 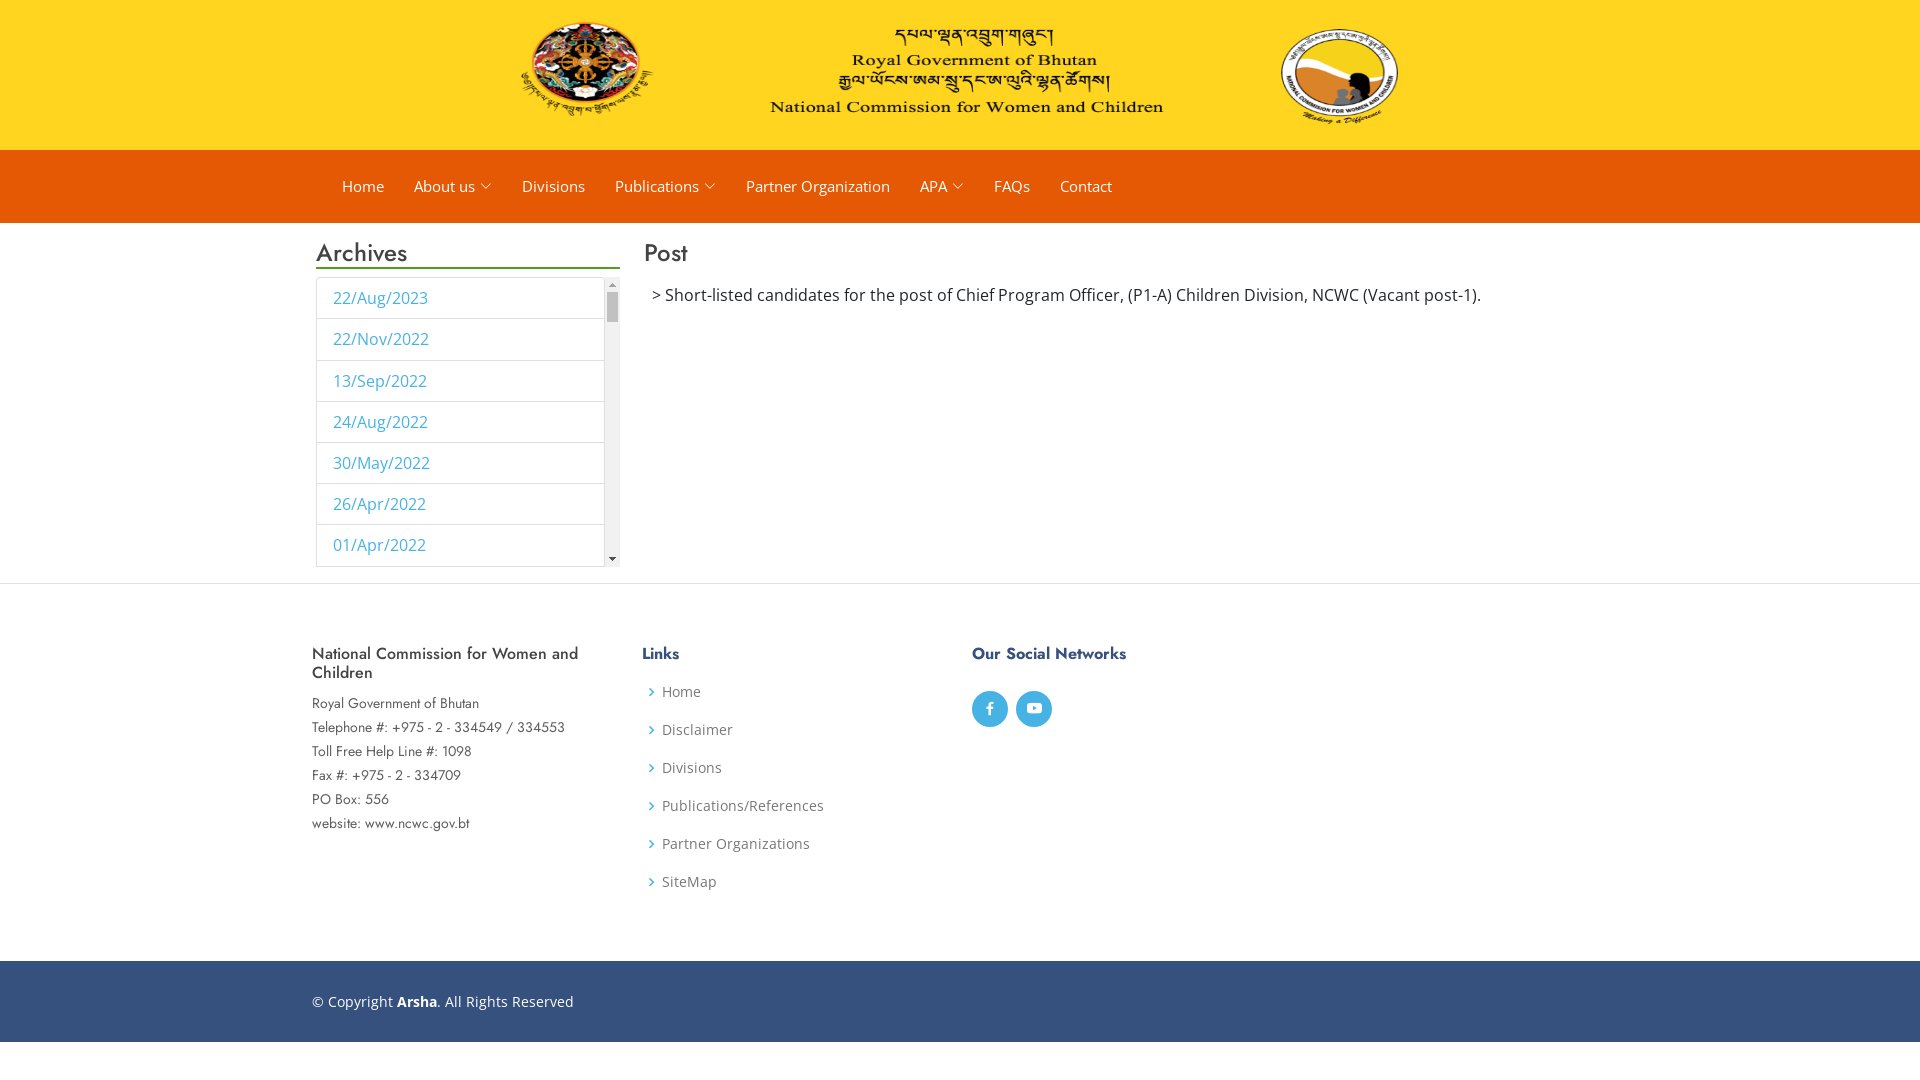 What do you see at coordinates (380, 834) in the screenshot?
I see `14/Jan/2022` at bounding box center [380, 834].